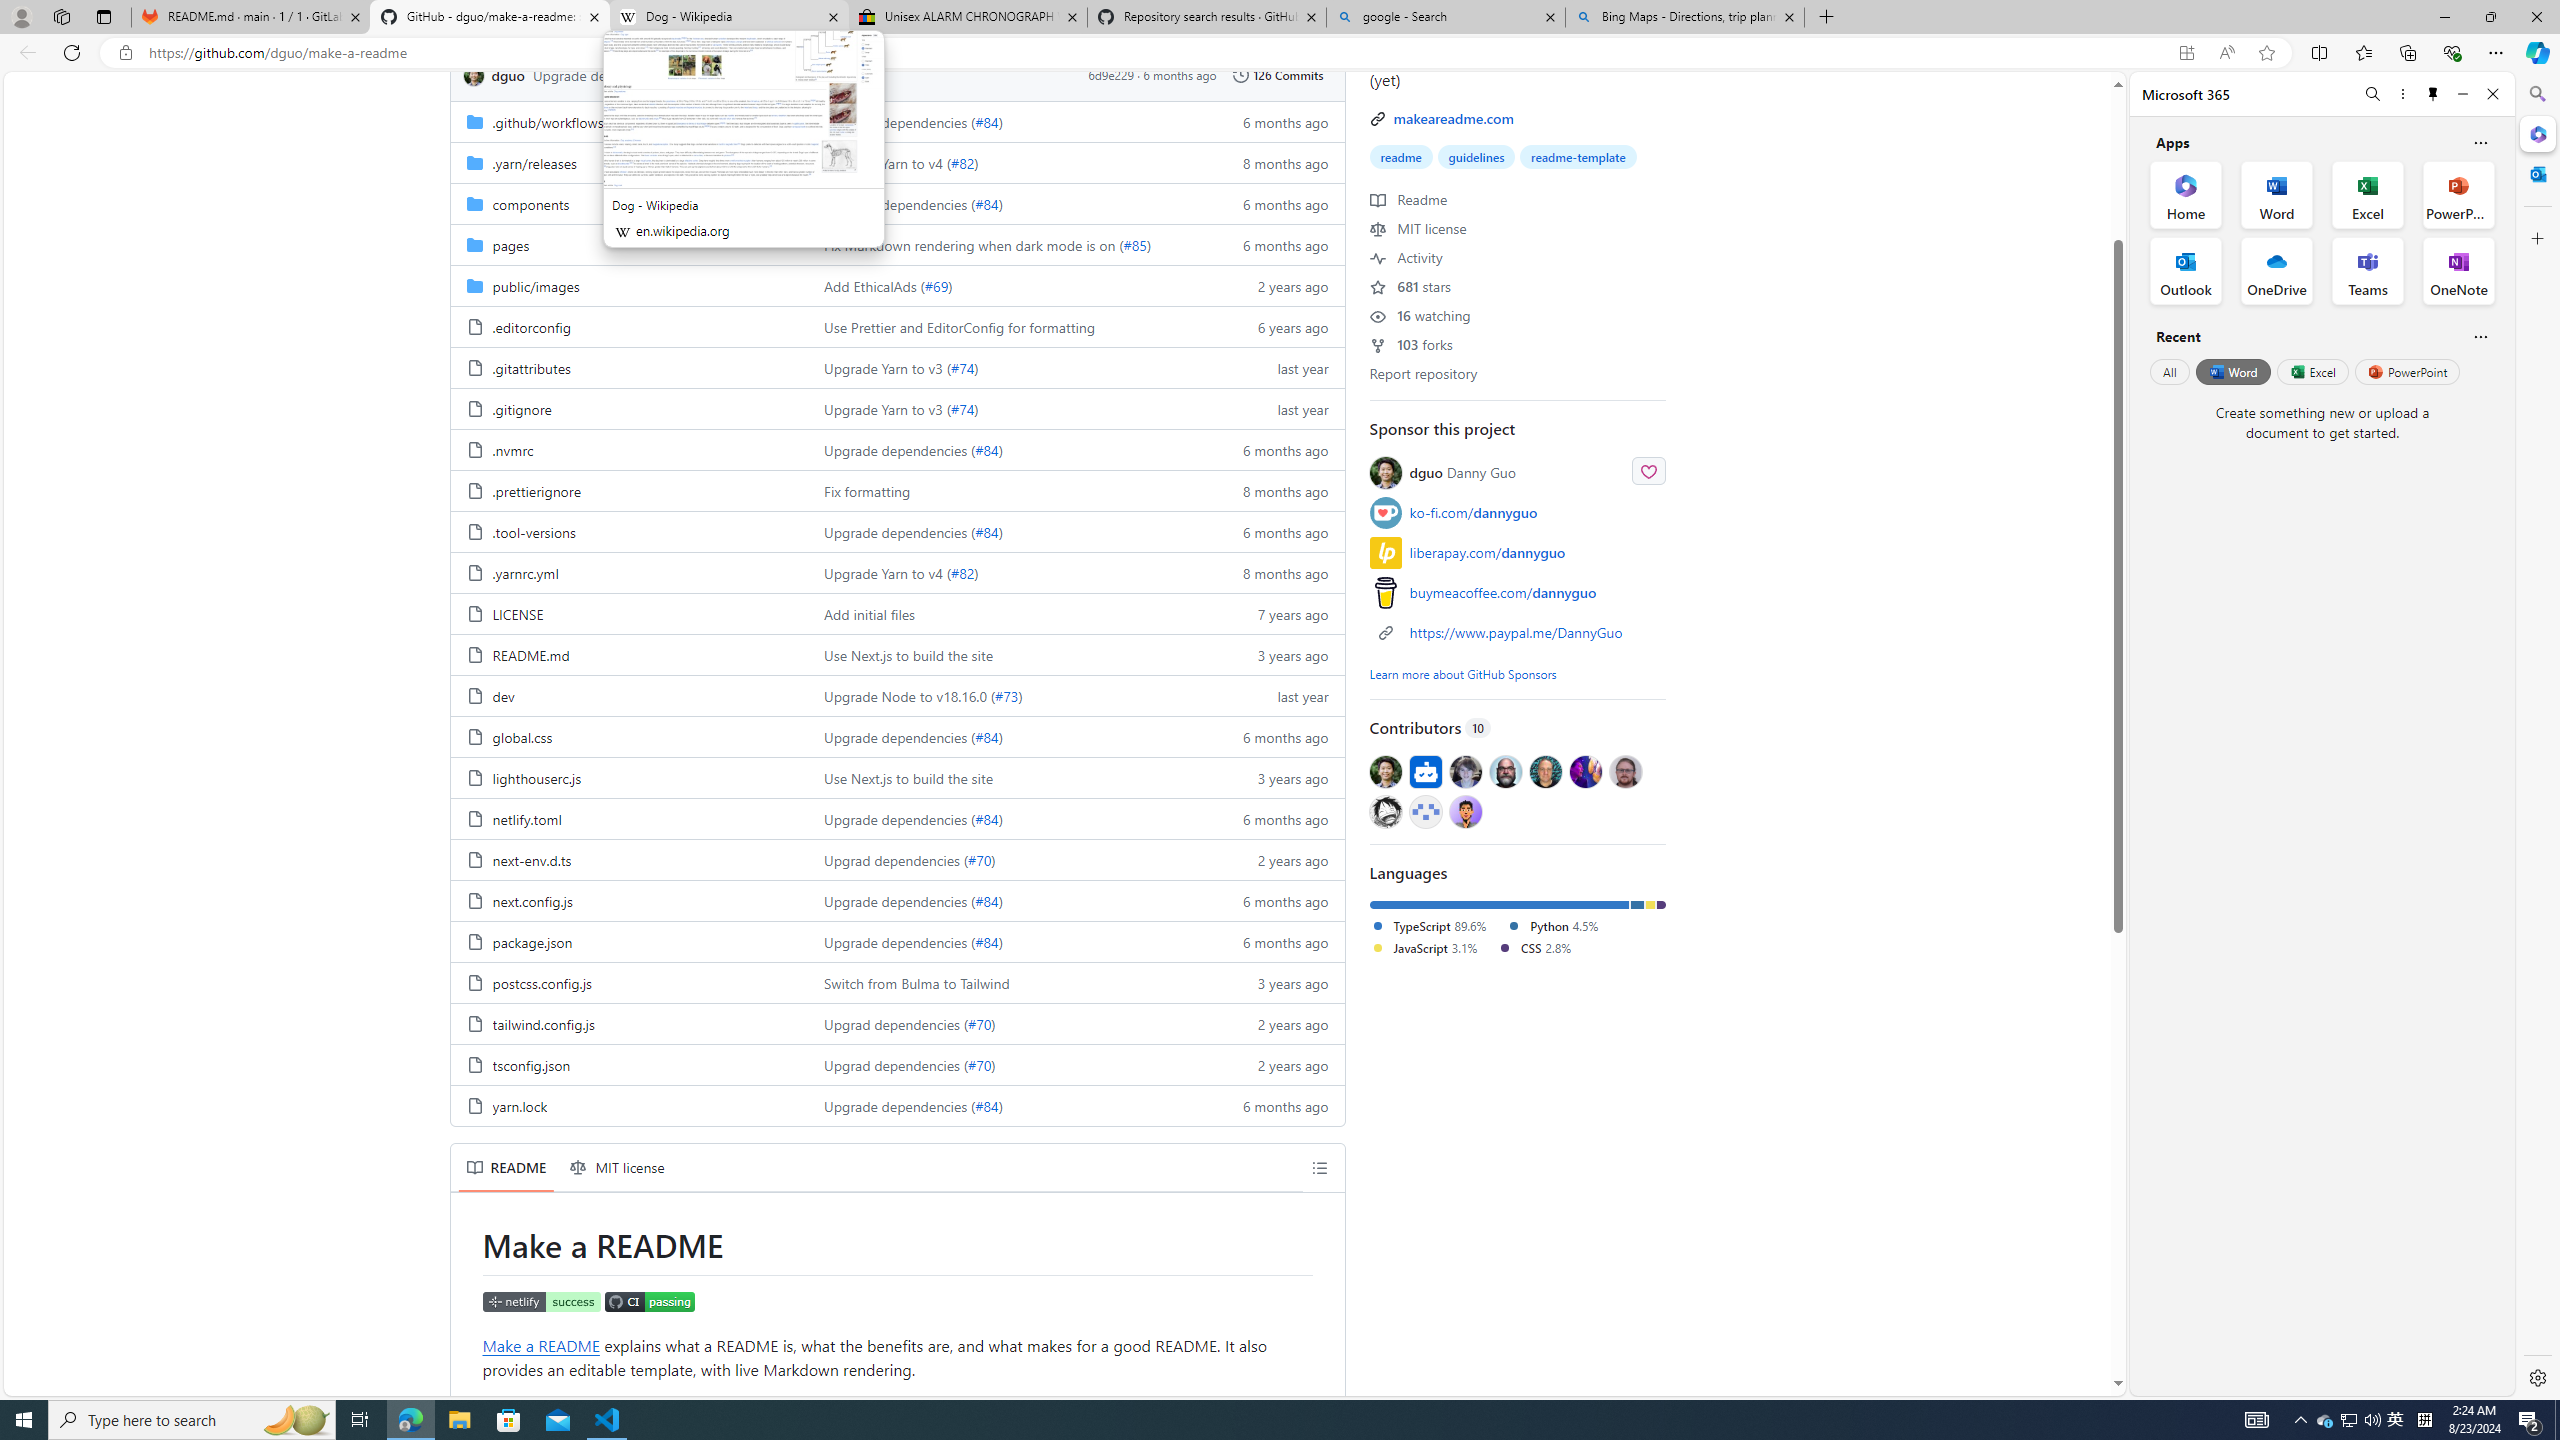 The height and width of the screenshot is (1440, 2560). Describe the element at coordinates (2186, 194) in the screenshot. I see `Home Office App` at that location.